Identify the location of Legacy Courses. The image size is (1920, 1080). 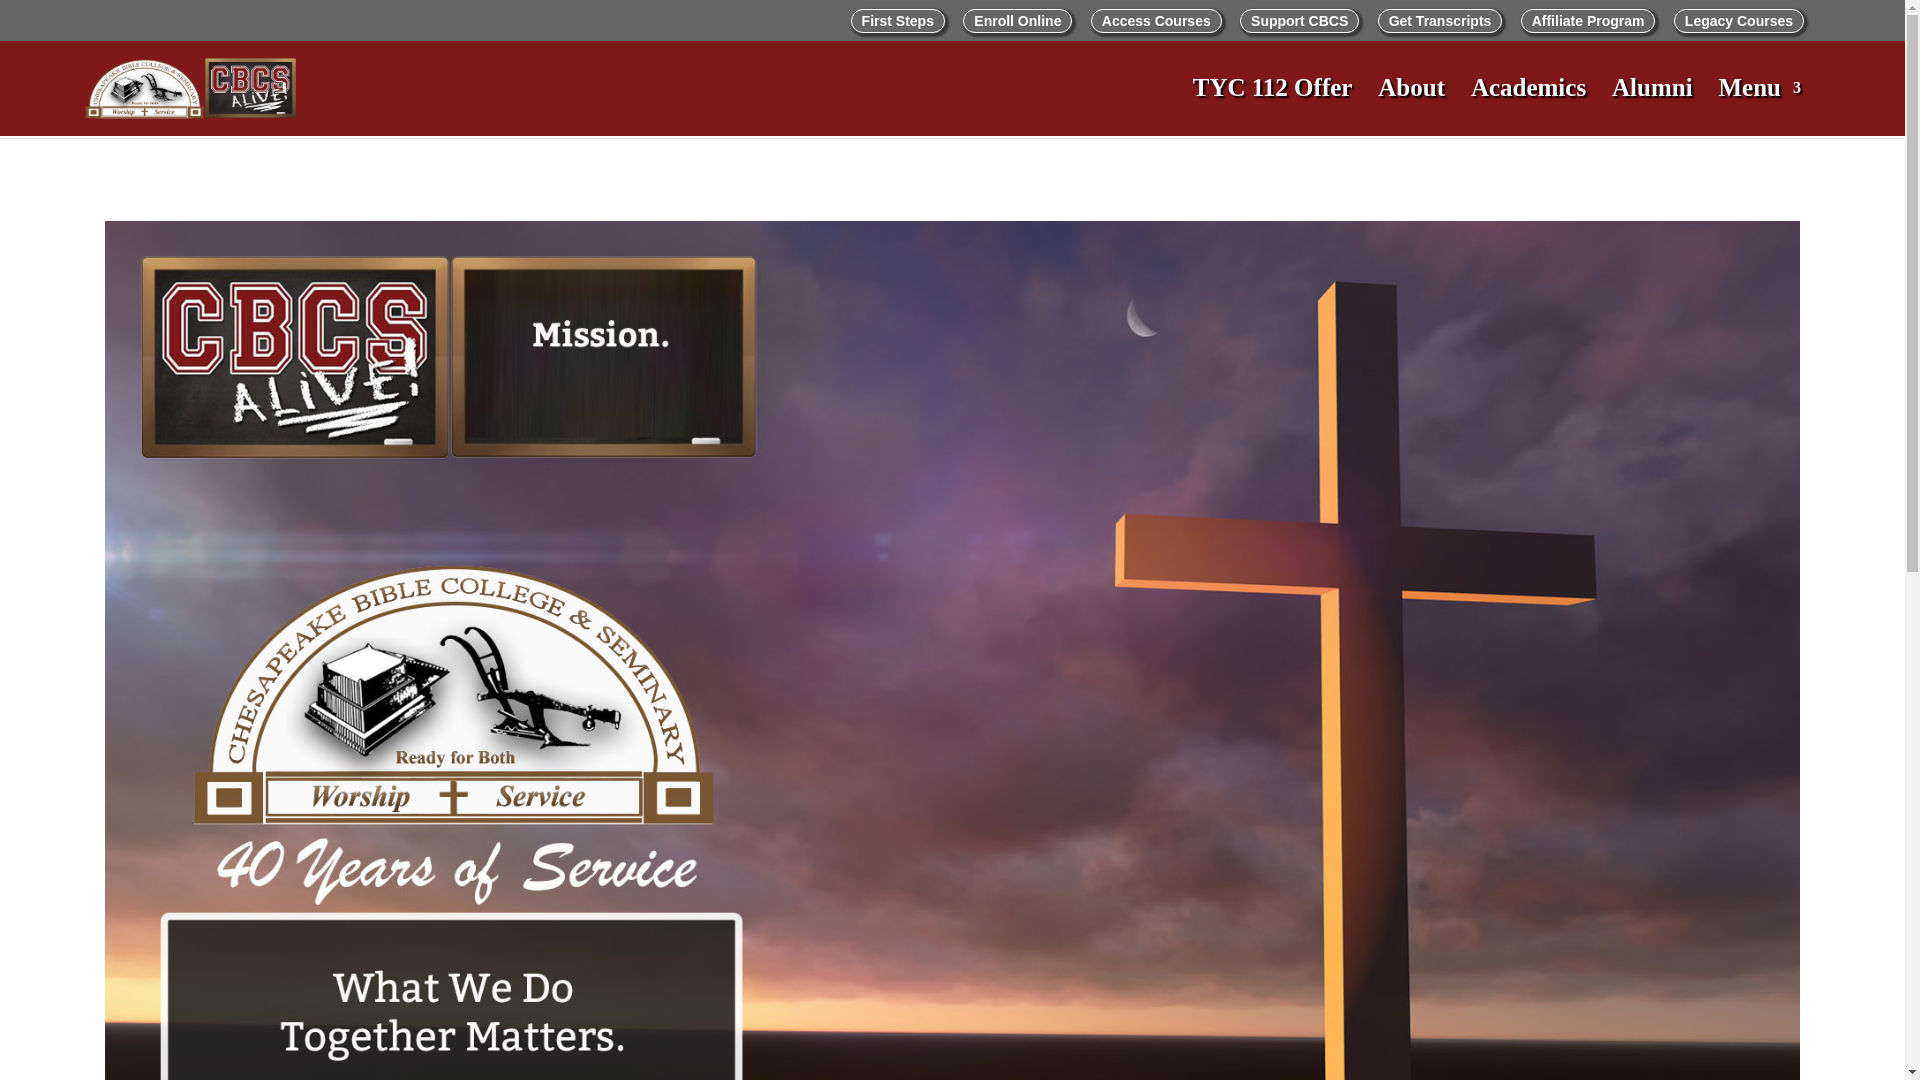
(1739, 20).